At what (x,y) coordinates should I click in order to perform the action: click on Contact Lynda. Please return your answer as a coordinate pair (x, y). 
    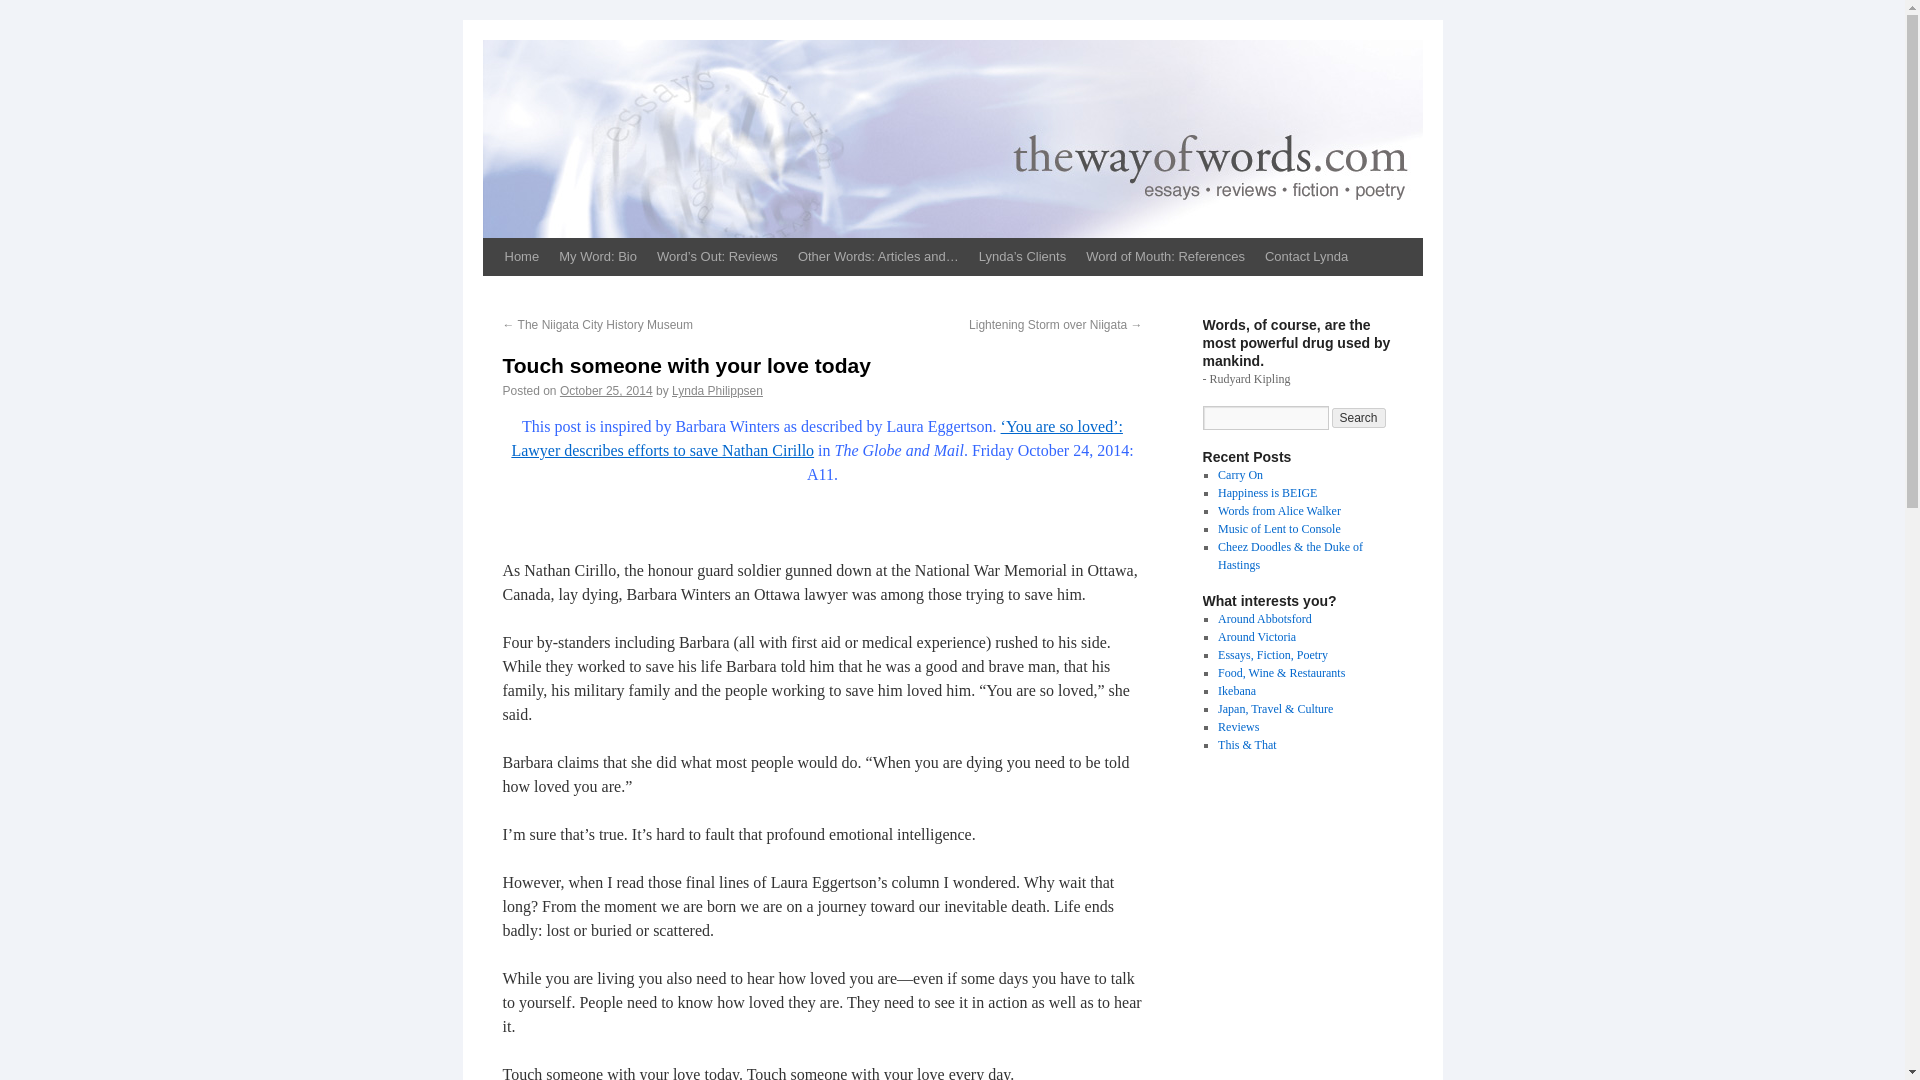
    Looking at the image, I should click on (1306, 256).